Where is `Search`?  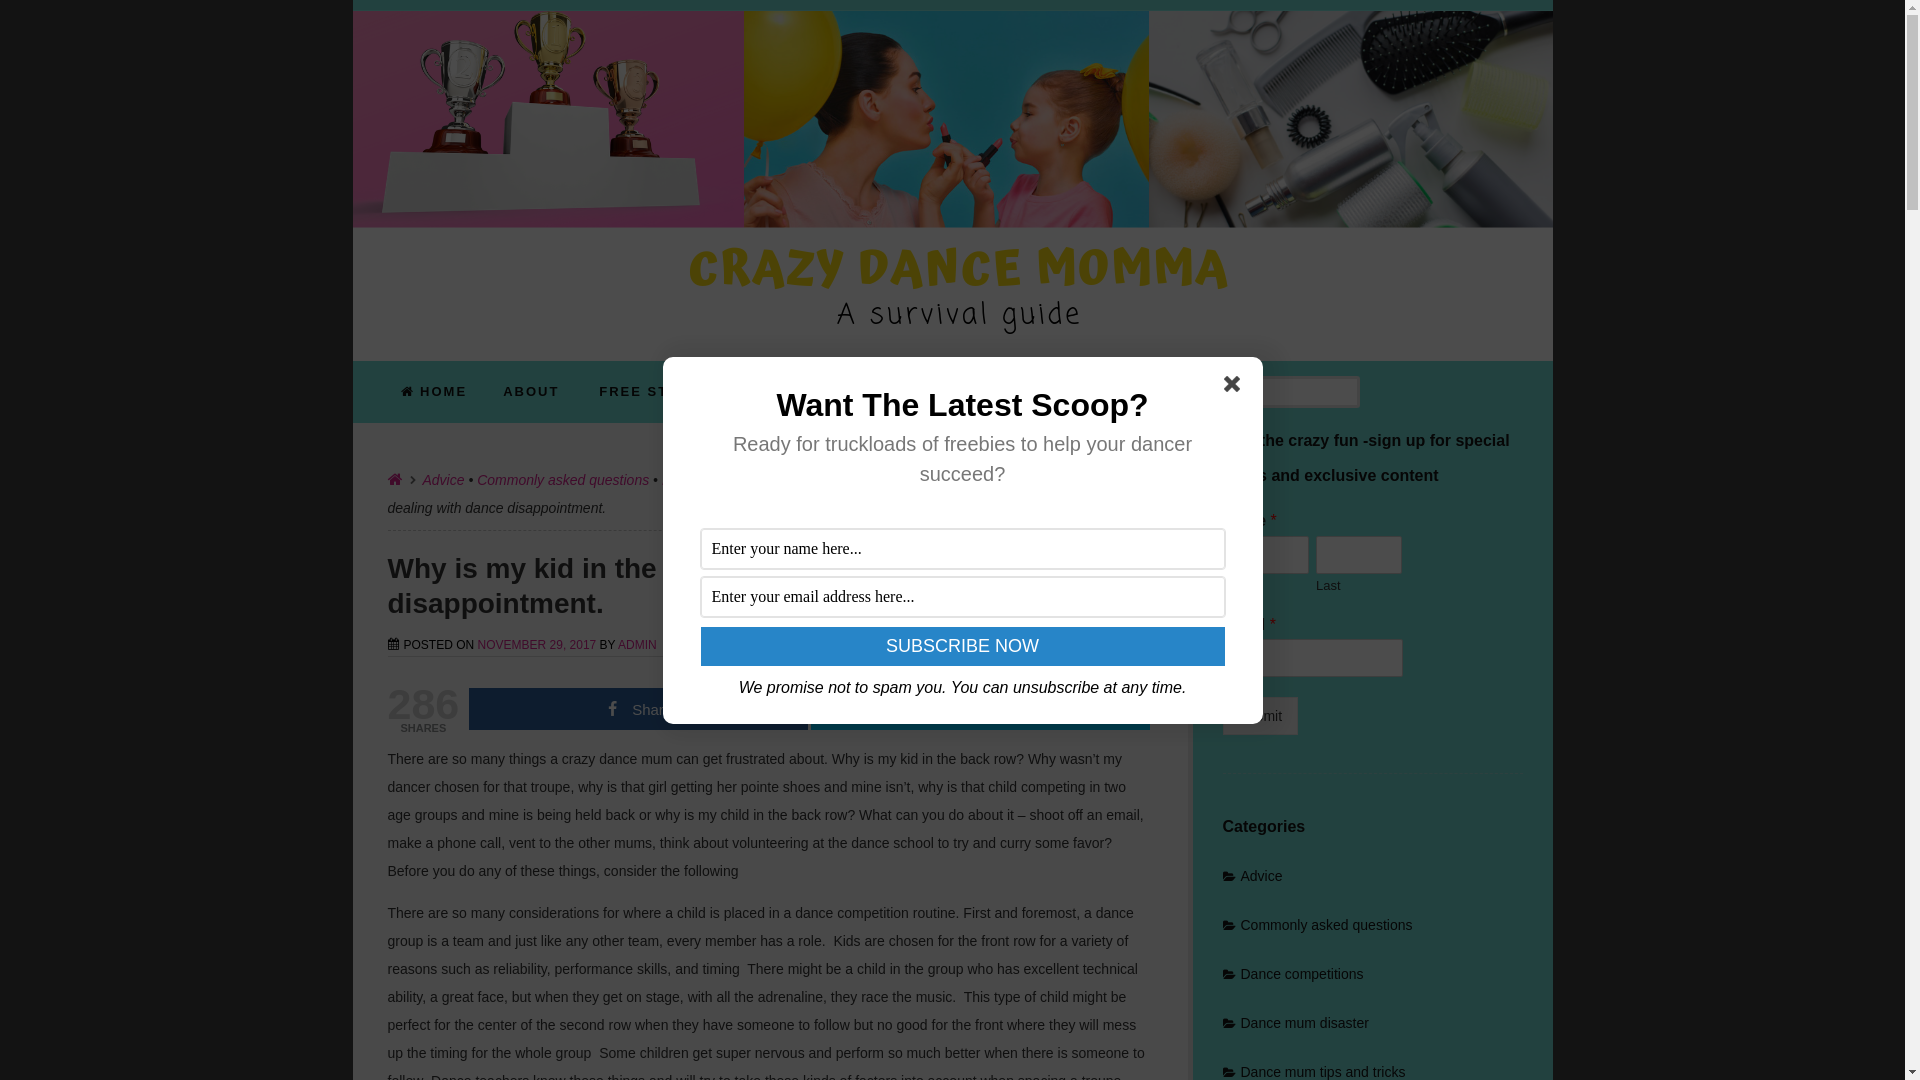 Search is located at coordinates (30, 13).